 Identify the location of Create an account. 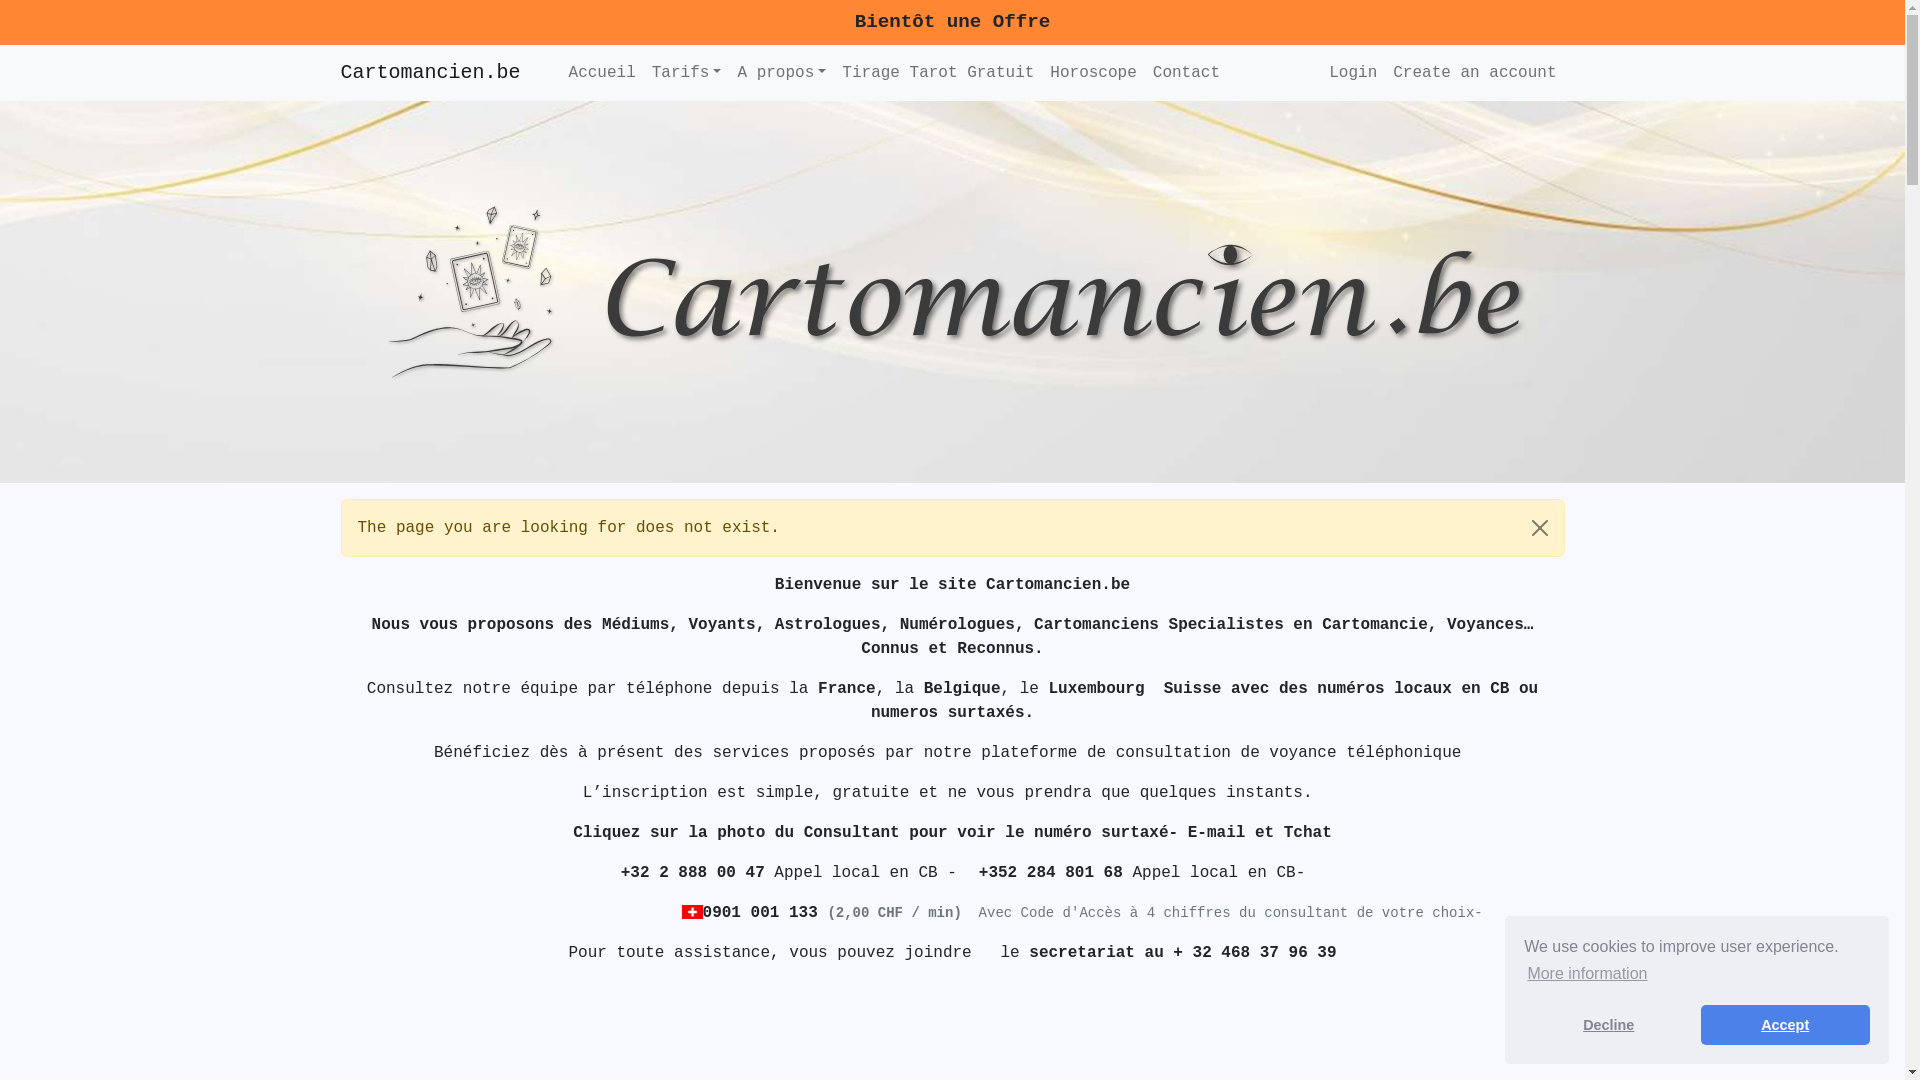
(1474, 73).